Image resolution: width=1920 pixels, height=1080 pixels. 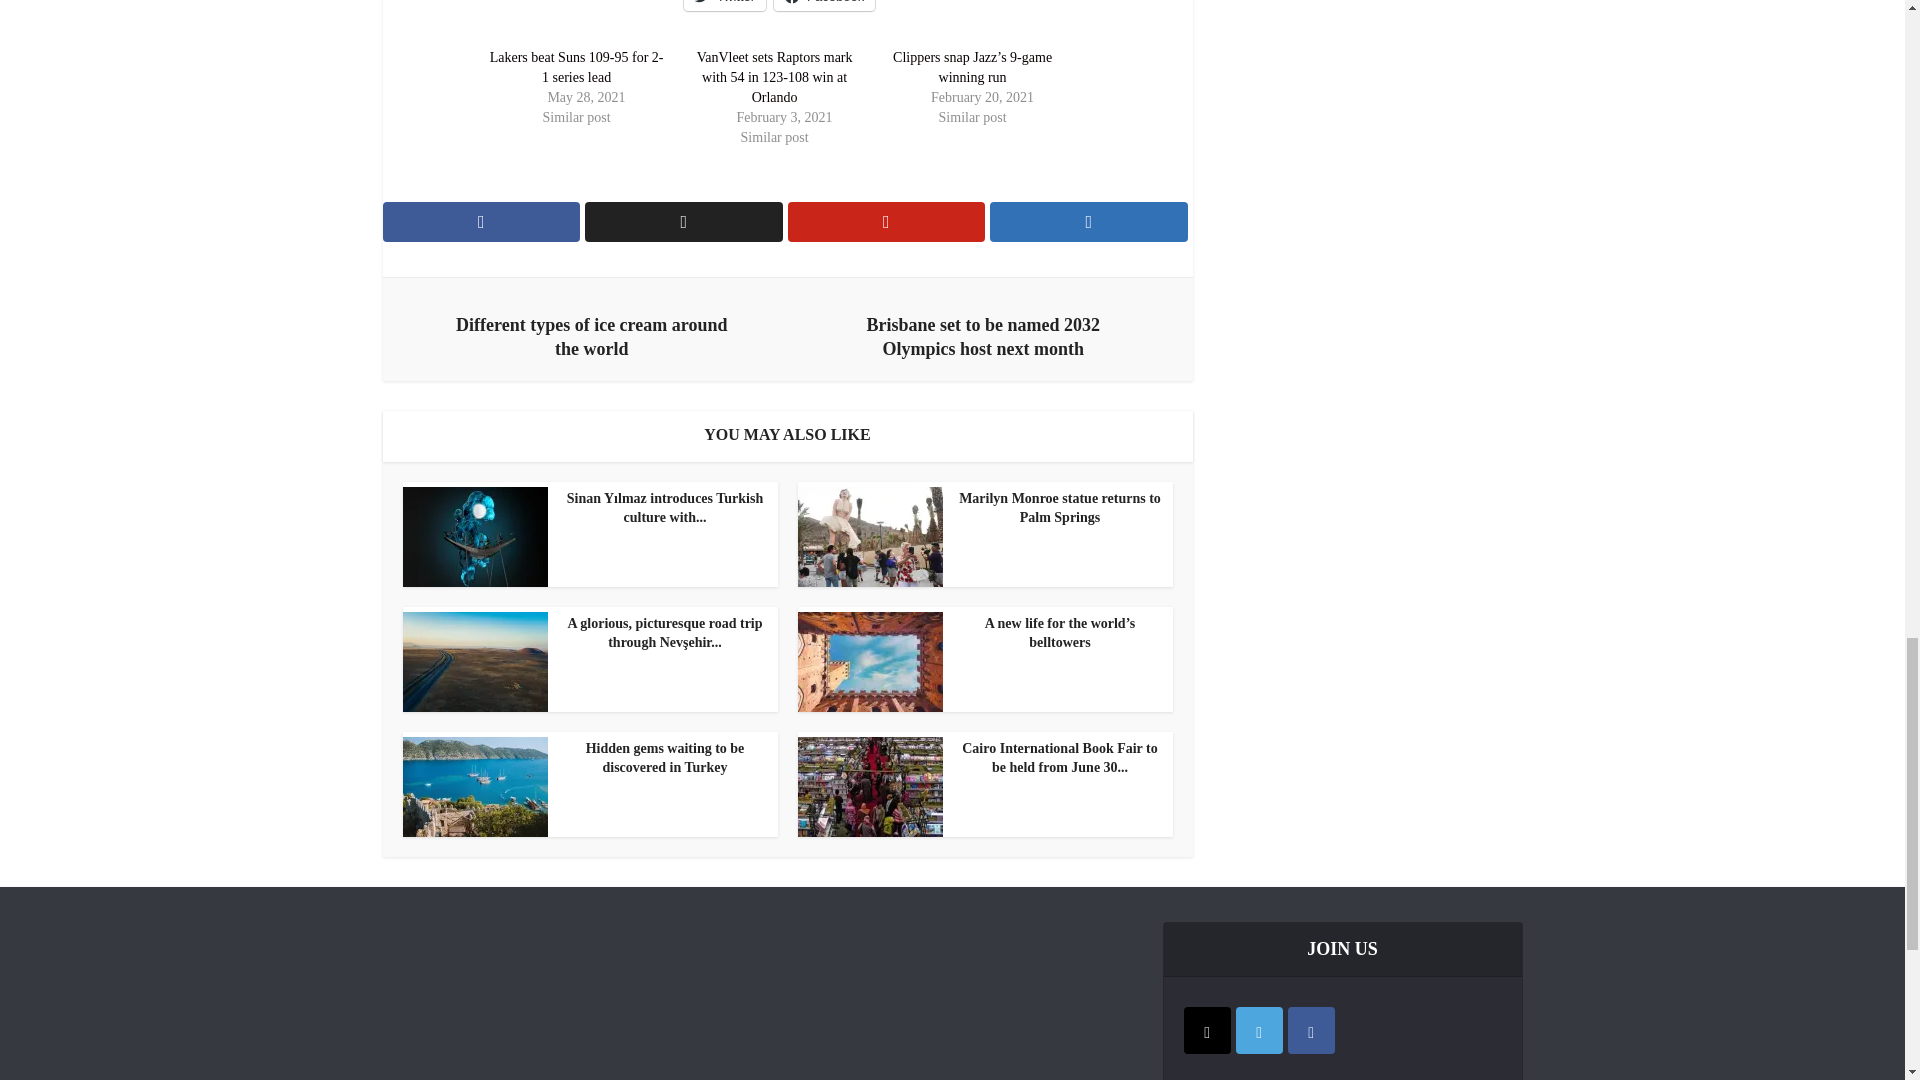 I want to click on Different types of ice cream around the world, so click(x=592, y=332).